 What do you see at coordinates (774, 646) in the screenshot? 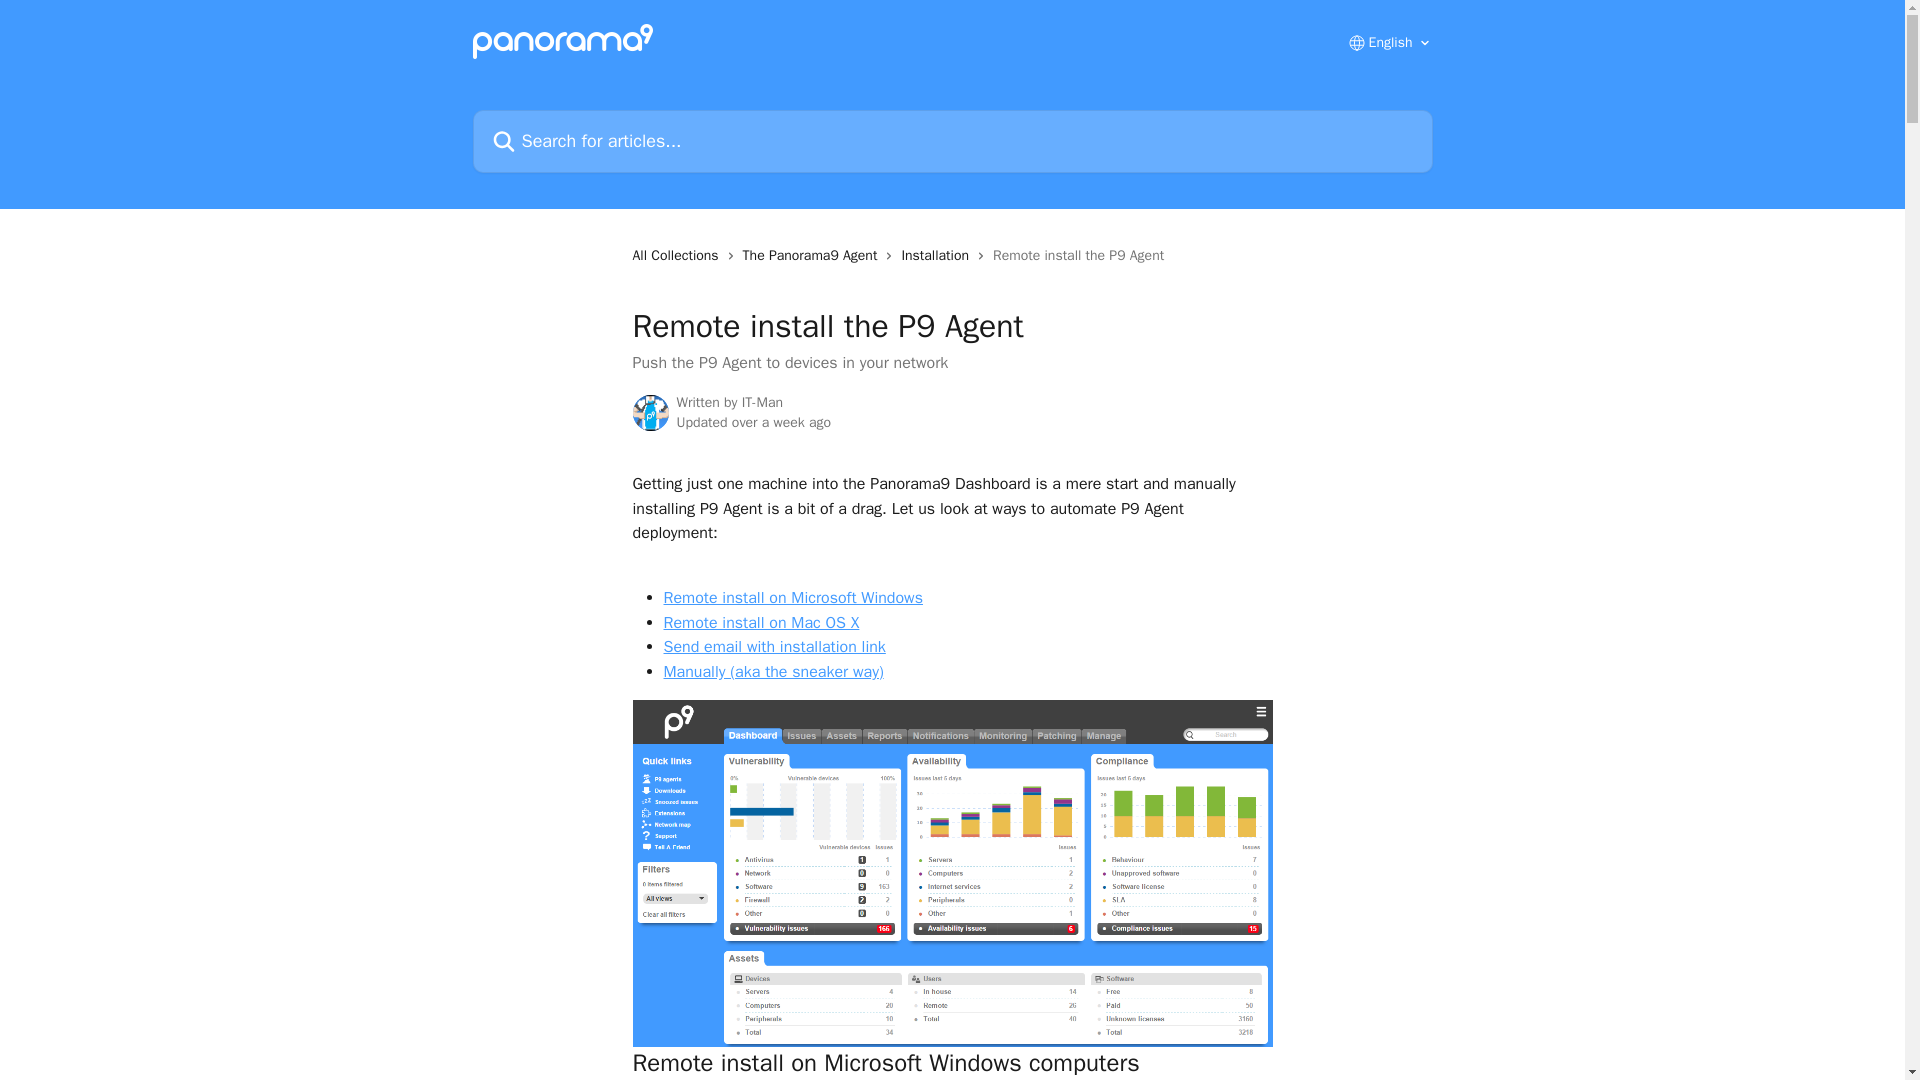
I see `Send email with installation link` at bounding box center [774, 646].